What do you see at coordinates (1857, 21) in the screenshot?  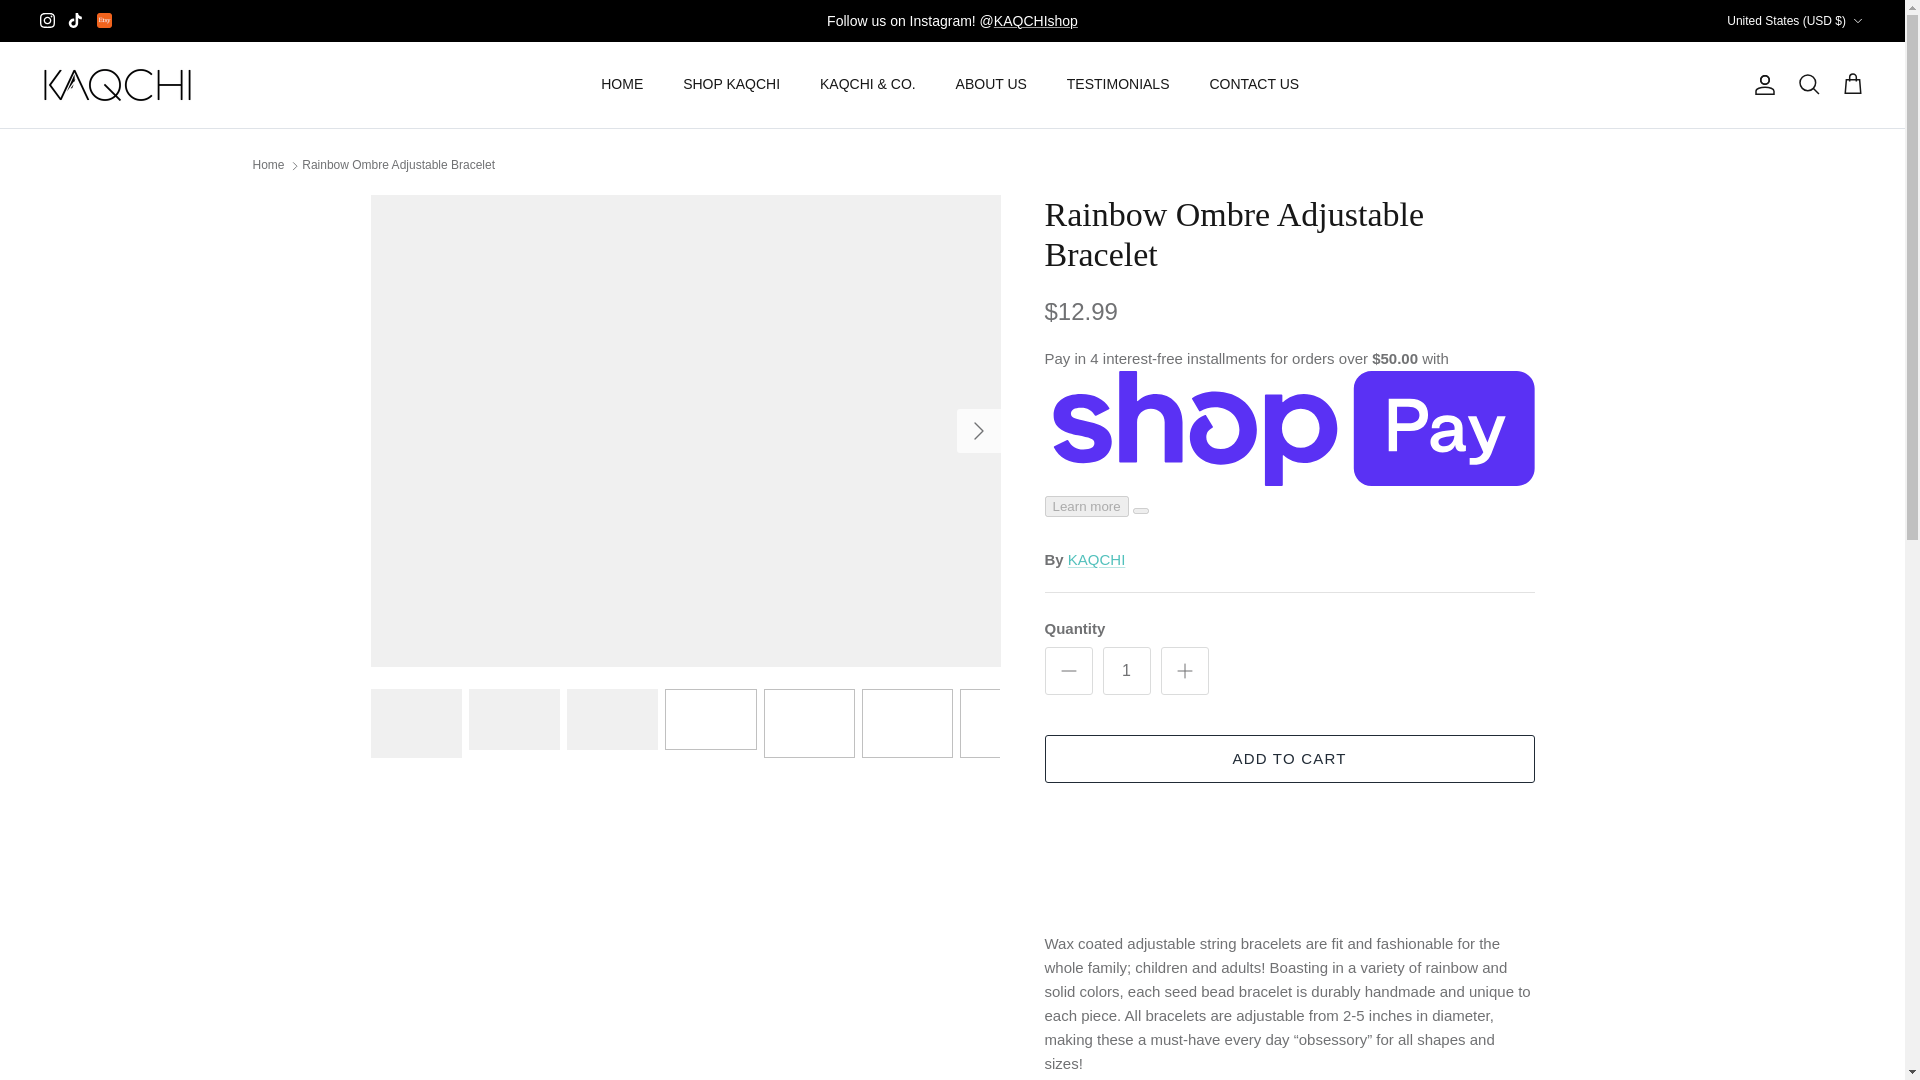 I see `Down` at bounding box center [1857, 21].